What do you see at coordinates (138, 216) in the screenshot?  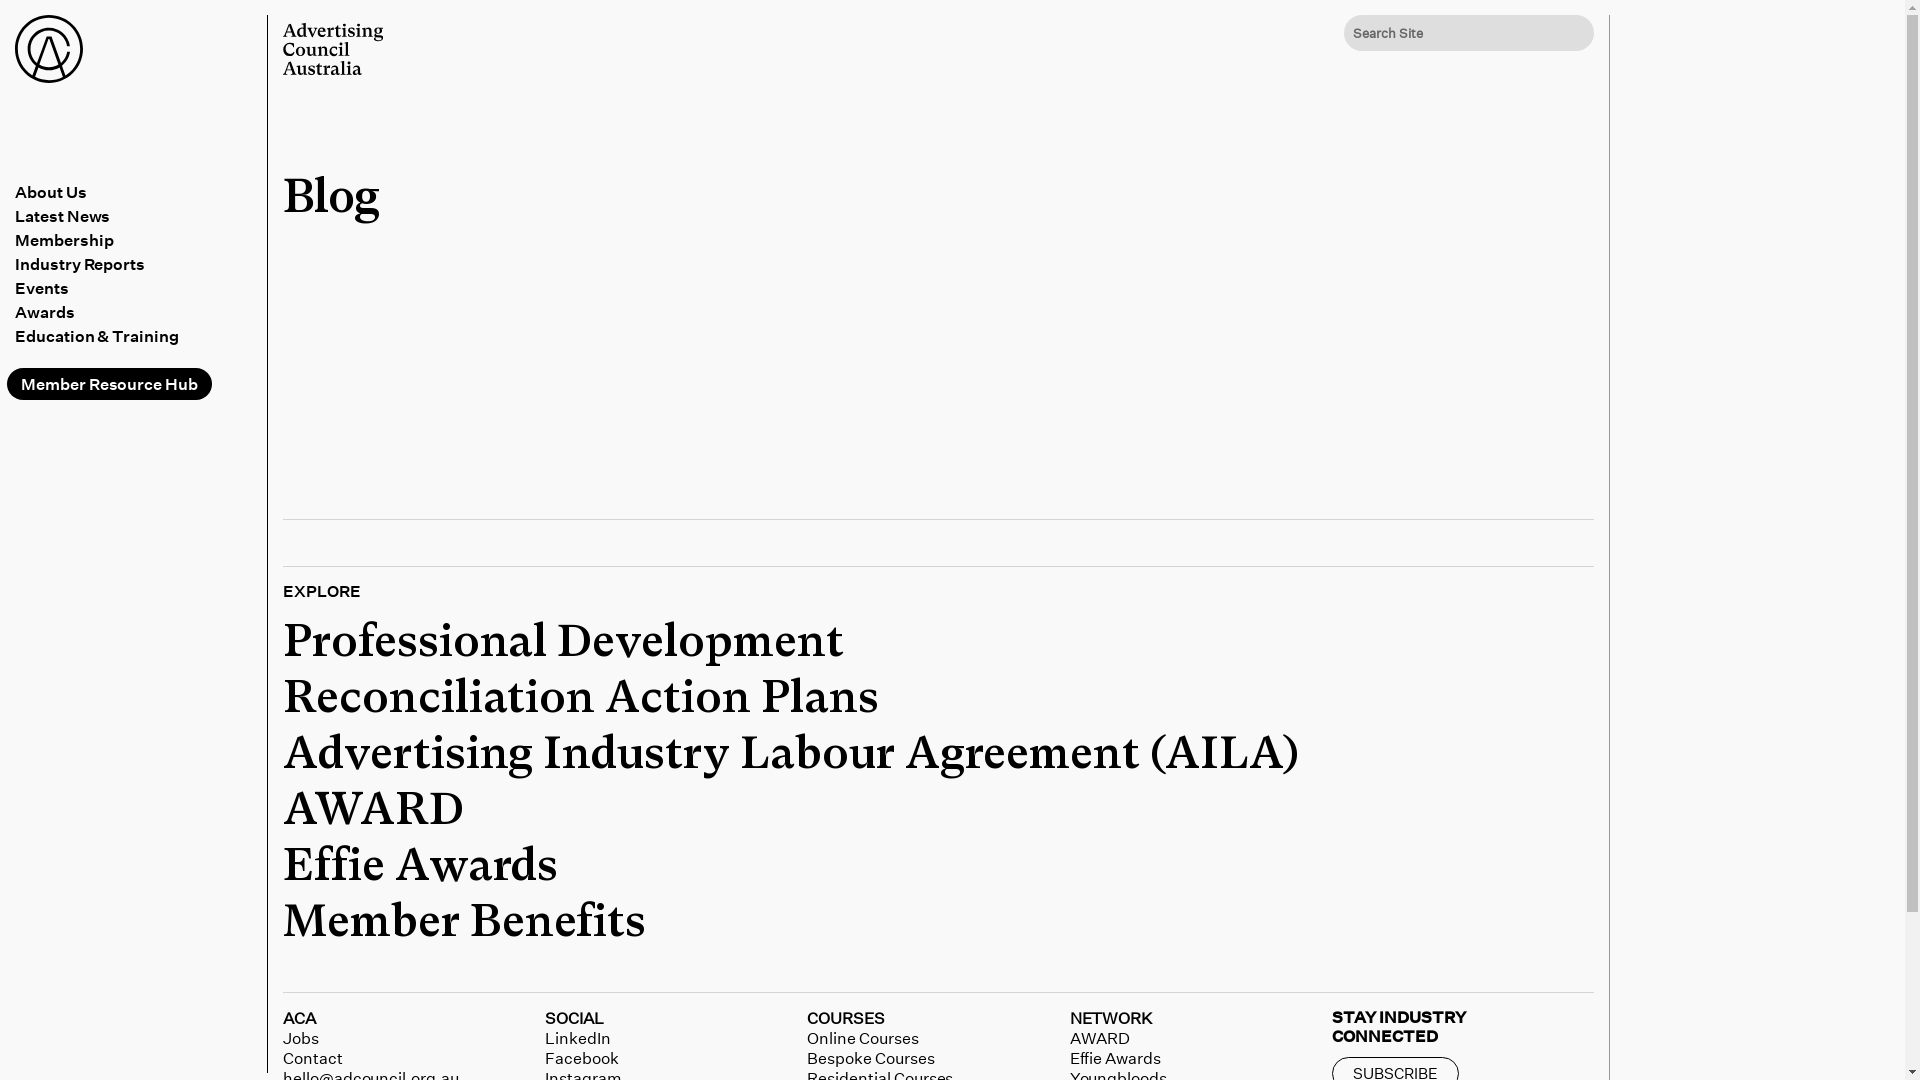 I see `Latest News` at bounding box center [138, 216].